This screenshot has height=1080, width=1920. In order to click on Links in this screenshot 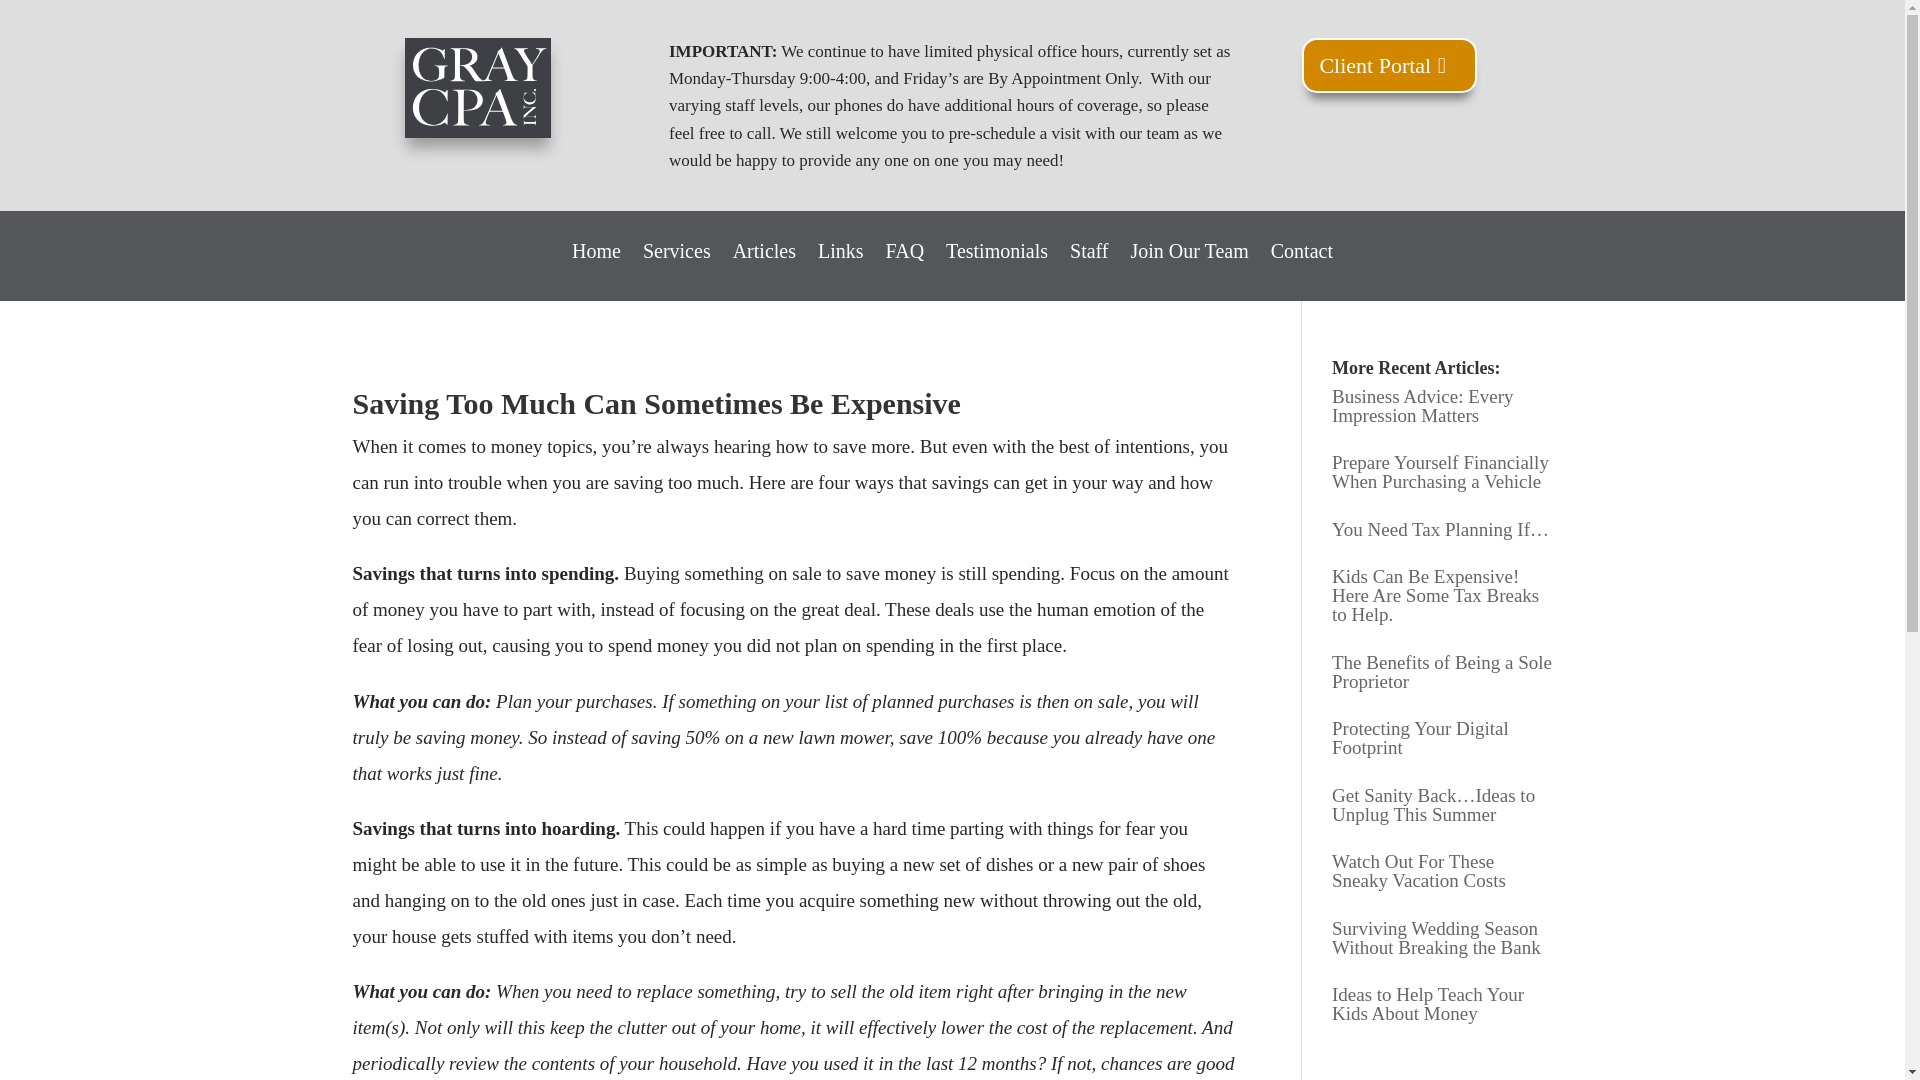, I will do `click(840, 266)`.